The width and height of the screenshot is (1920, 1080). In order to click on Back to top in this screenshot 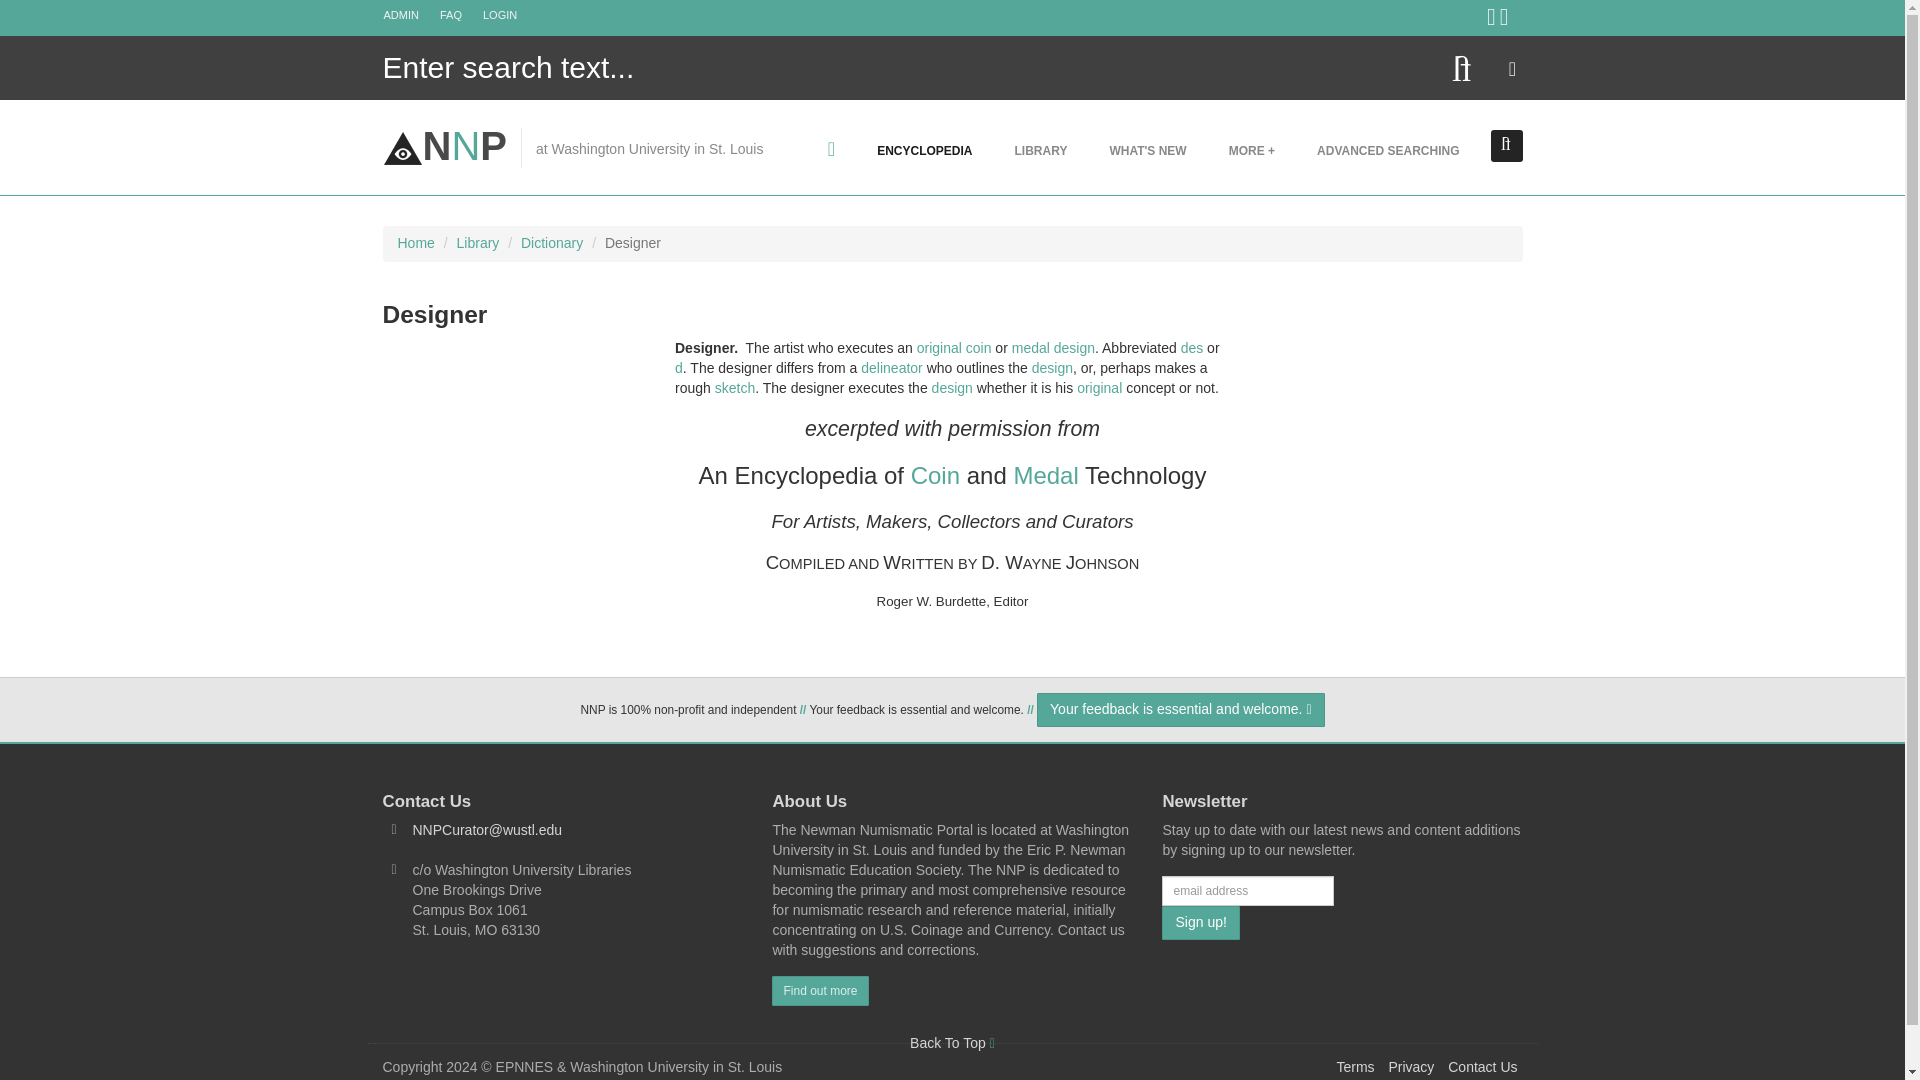, I will do `click(952, 1042)`.